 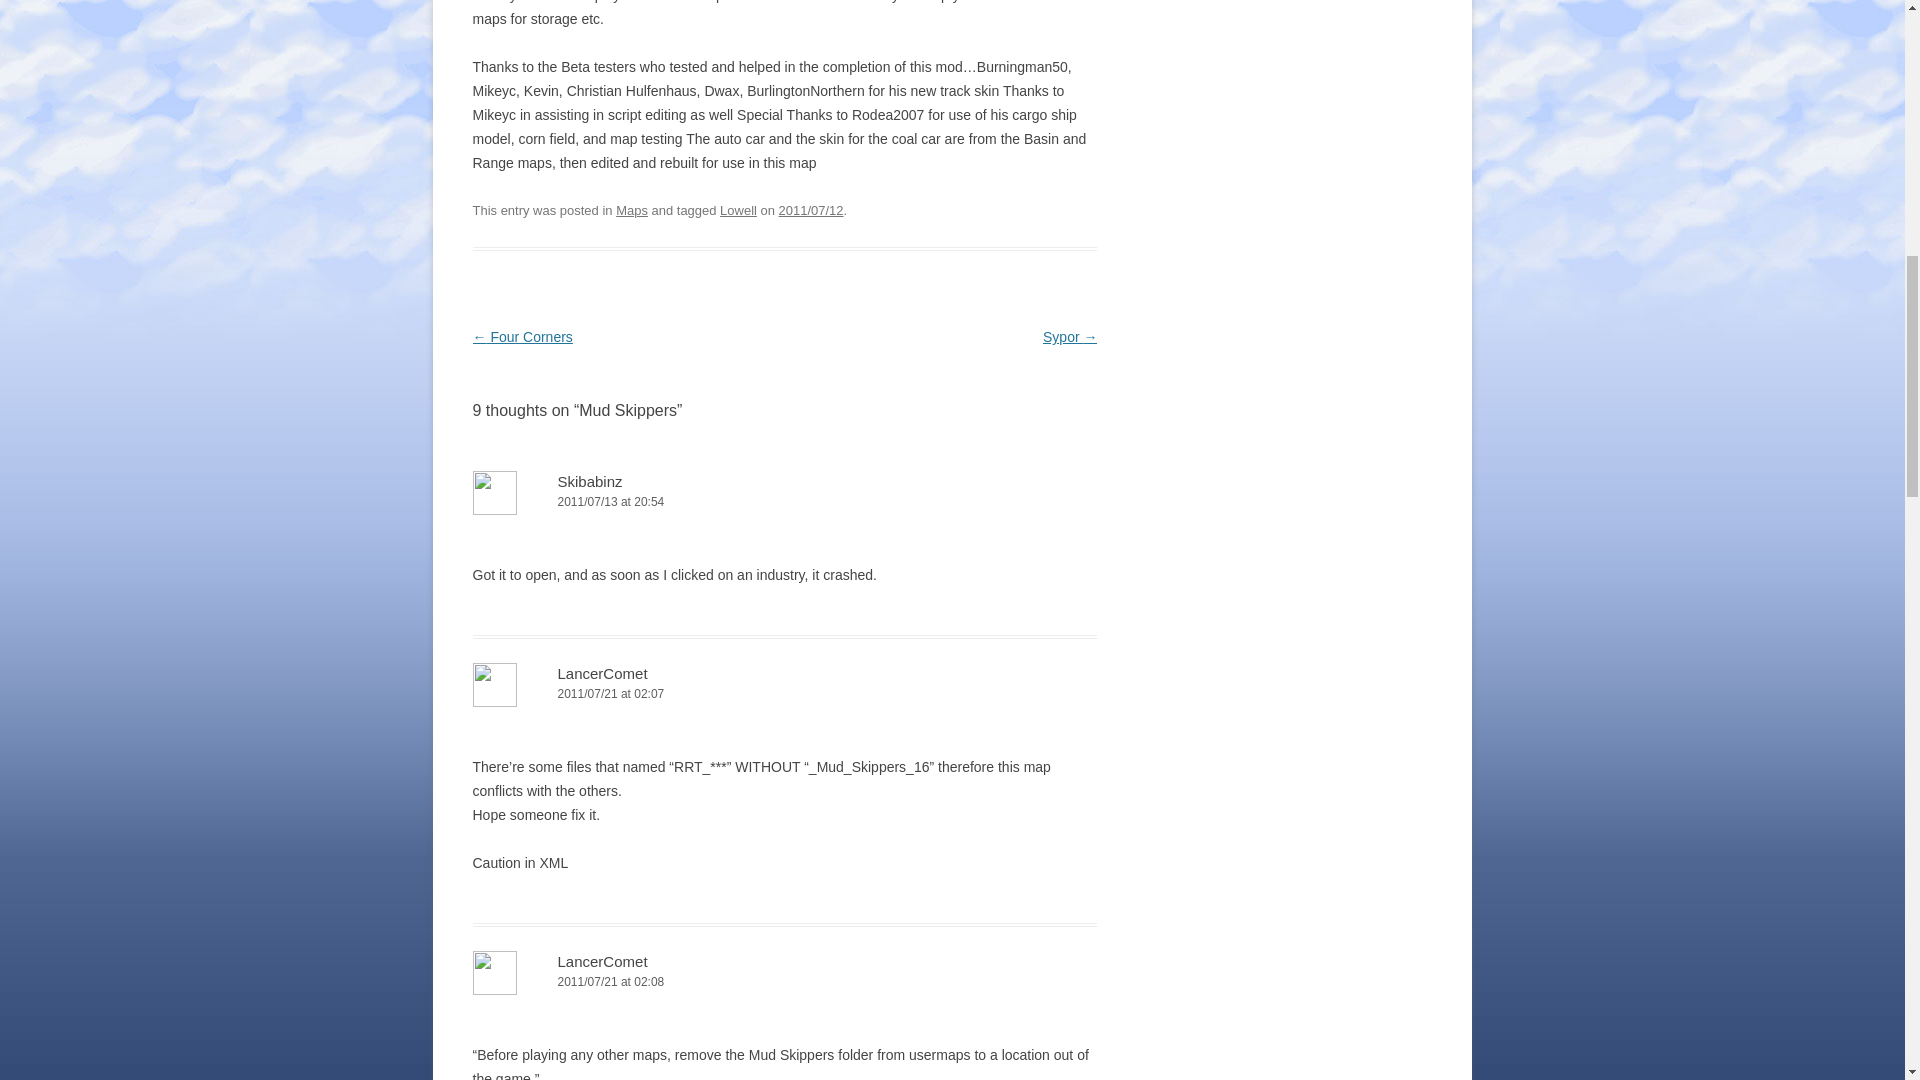 I want to click on 12:20, so click(x=812, y=210).